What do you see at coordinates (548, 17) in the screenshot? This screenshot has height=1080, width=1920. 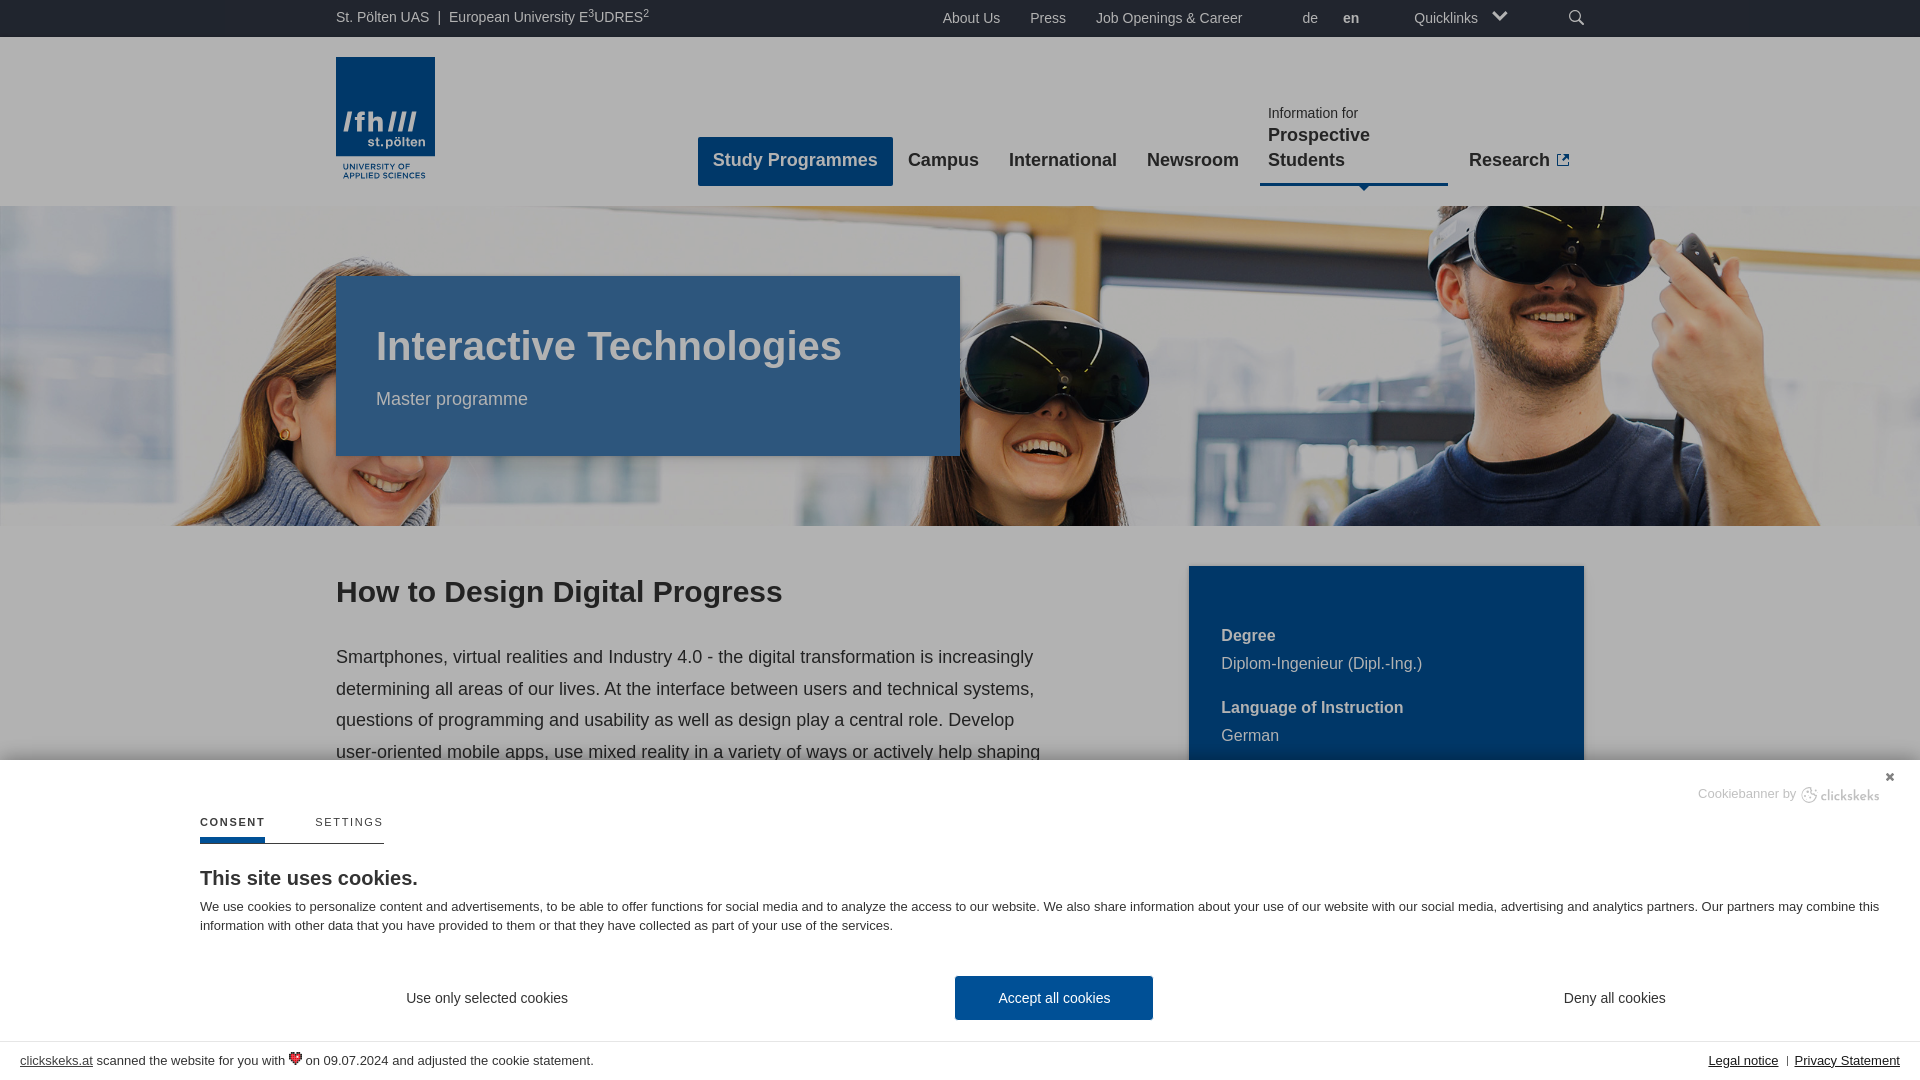 I see `European University E3UDRES2` at bounding box center [548, 17].